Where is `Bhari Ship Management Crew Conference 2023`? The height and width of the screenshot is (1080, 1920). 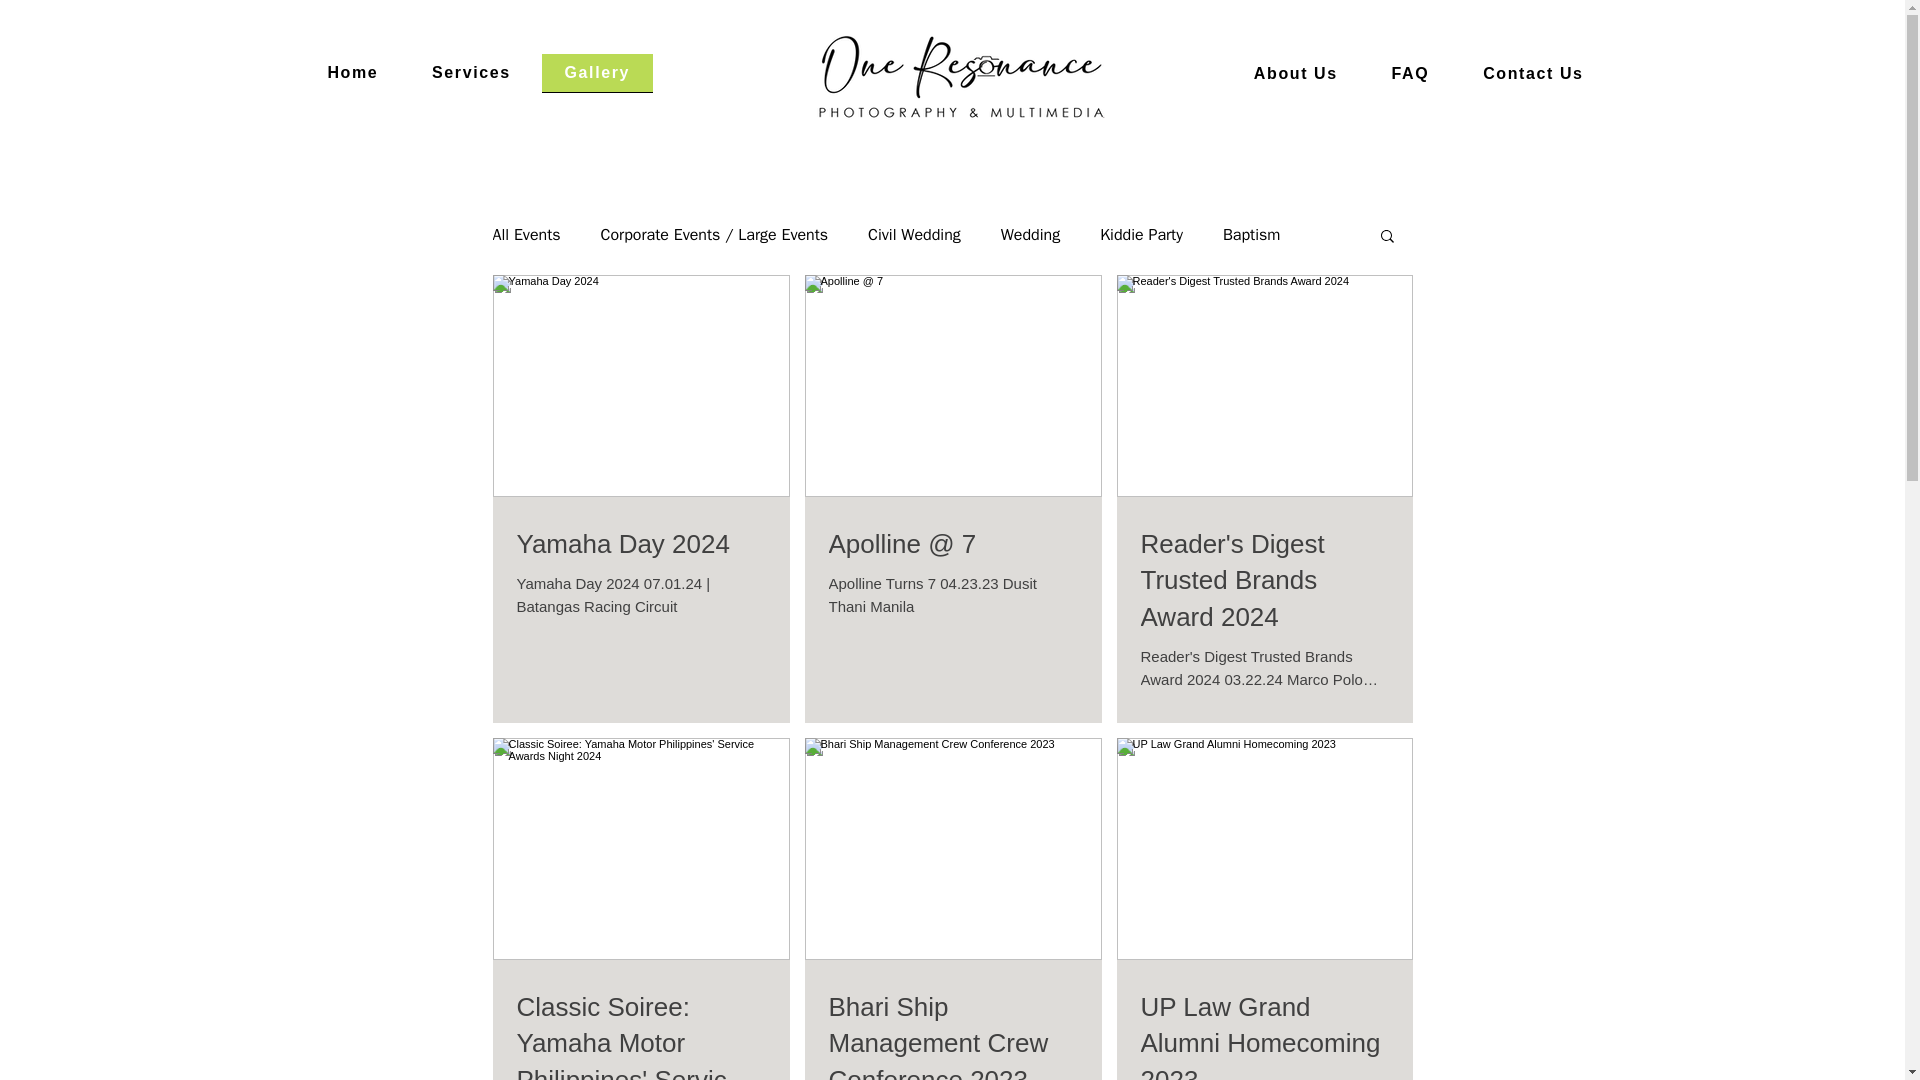
Bhari Ship Management Crew Conference 2023 is located at coordinates (952, 1034).